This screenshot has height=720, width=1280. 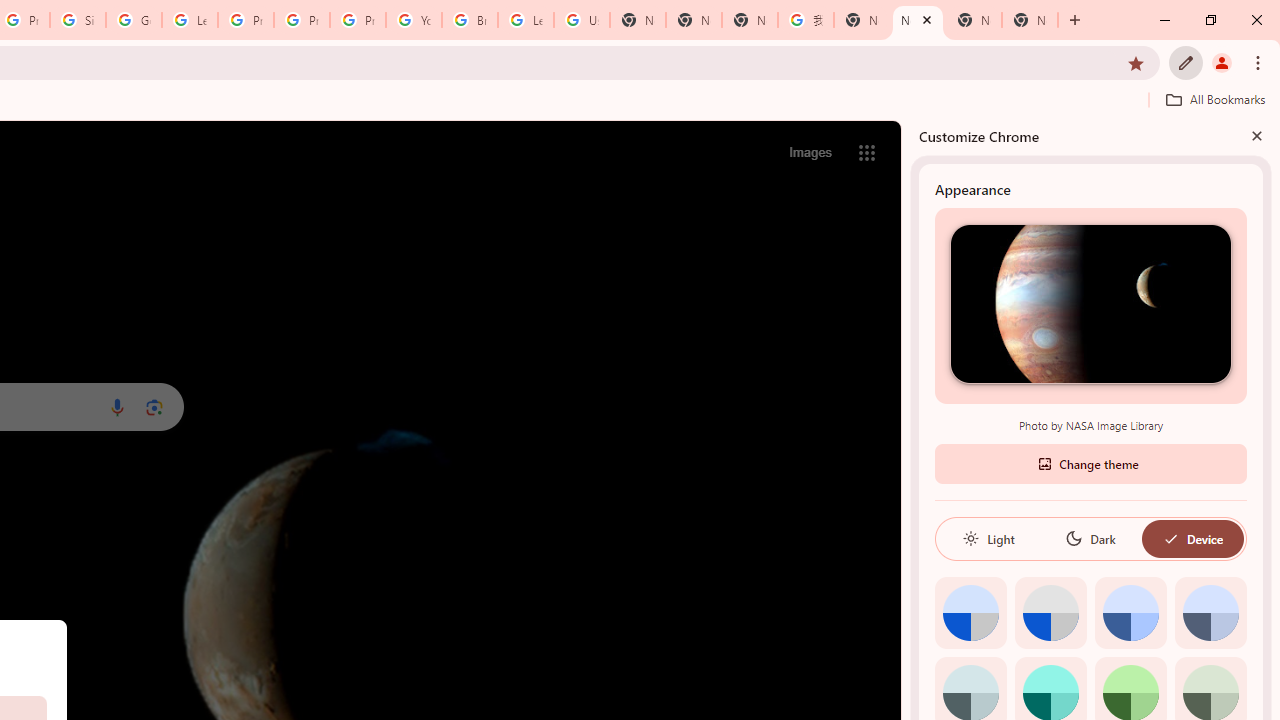 I want to click on Grey default color, so click(x=1050, y=612).